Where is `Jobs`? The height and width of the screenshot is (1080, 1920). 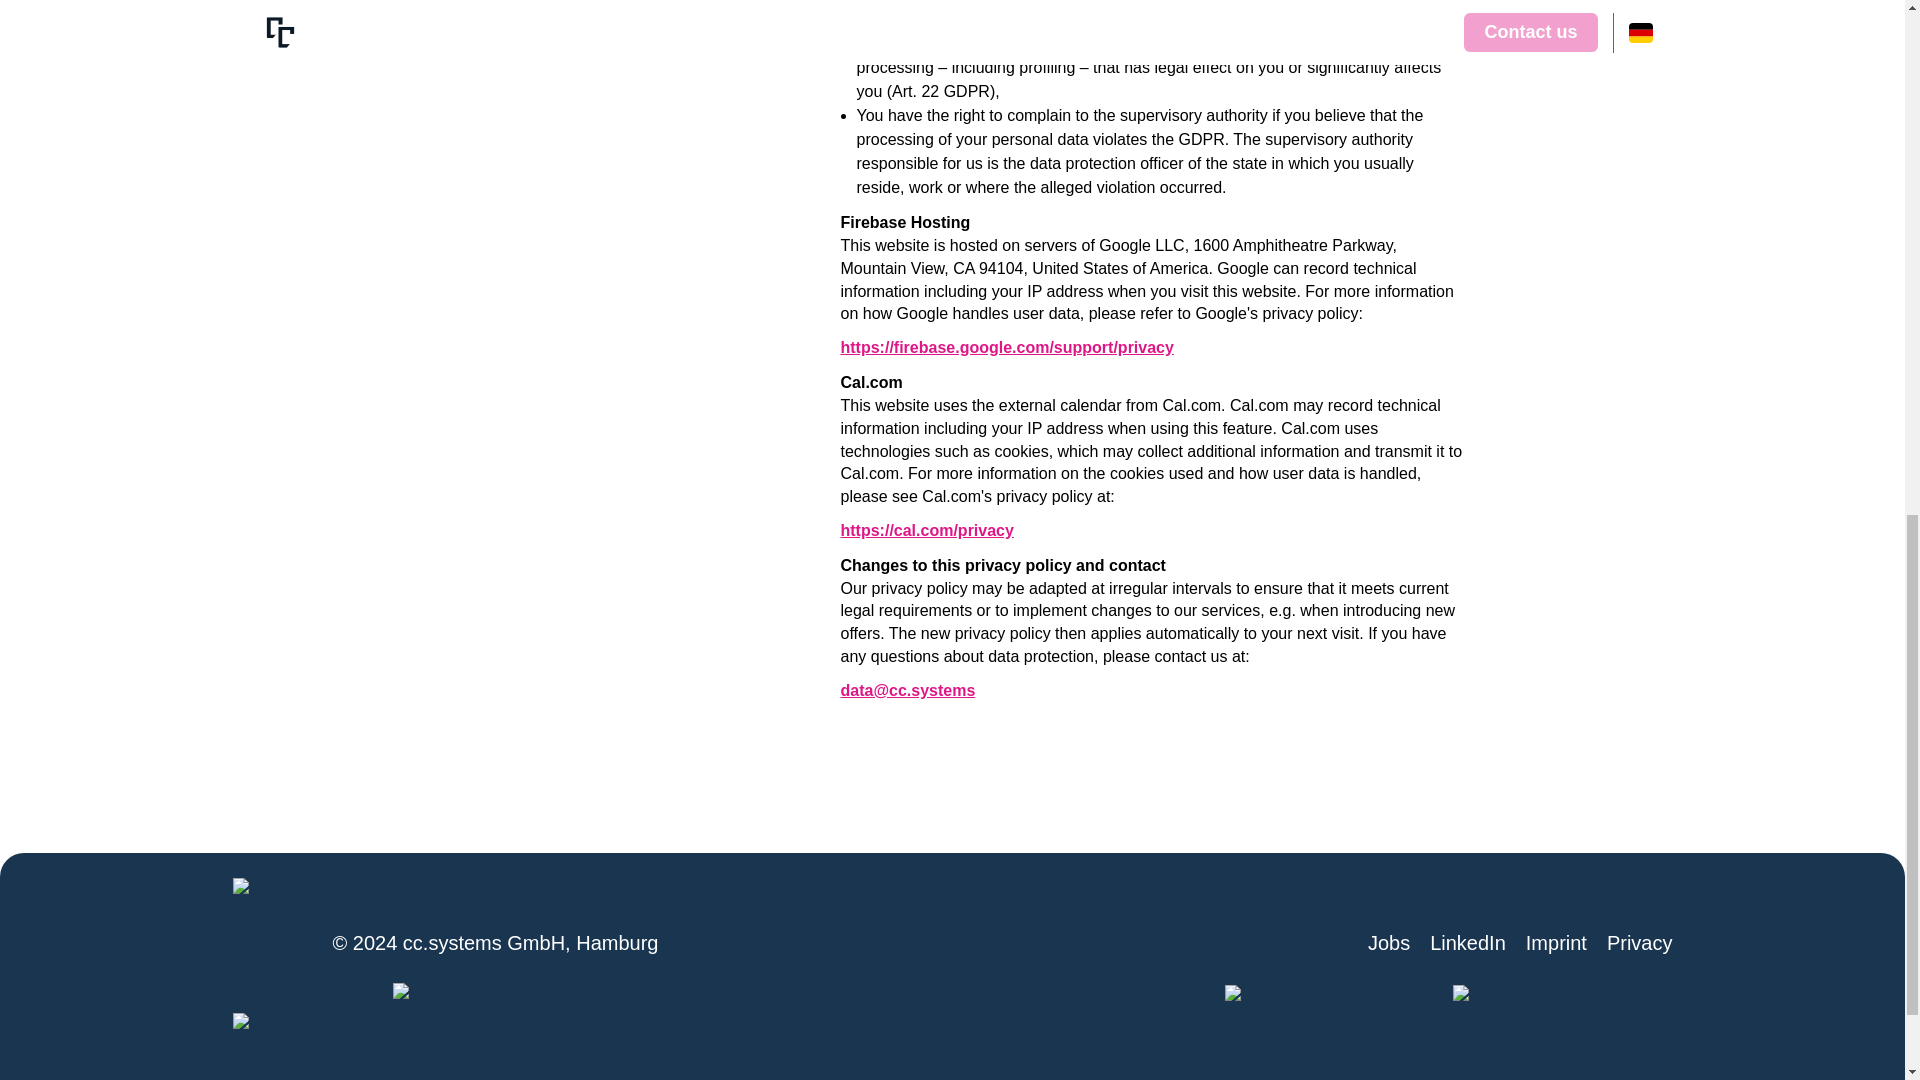
Jobs is located at coordinates (1388, 942).